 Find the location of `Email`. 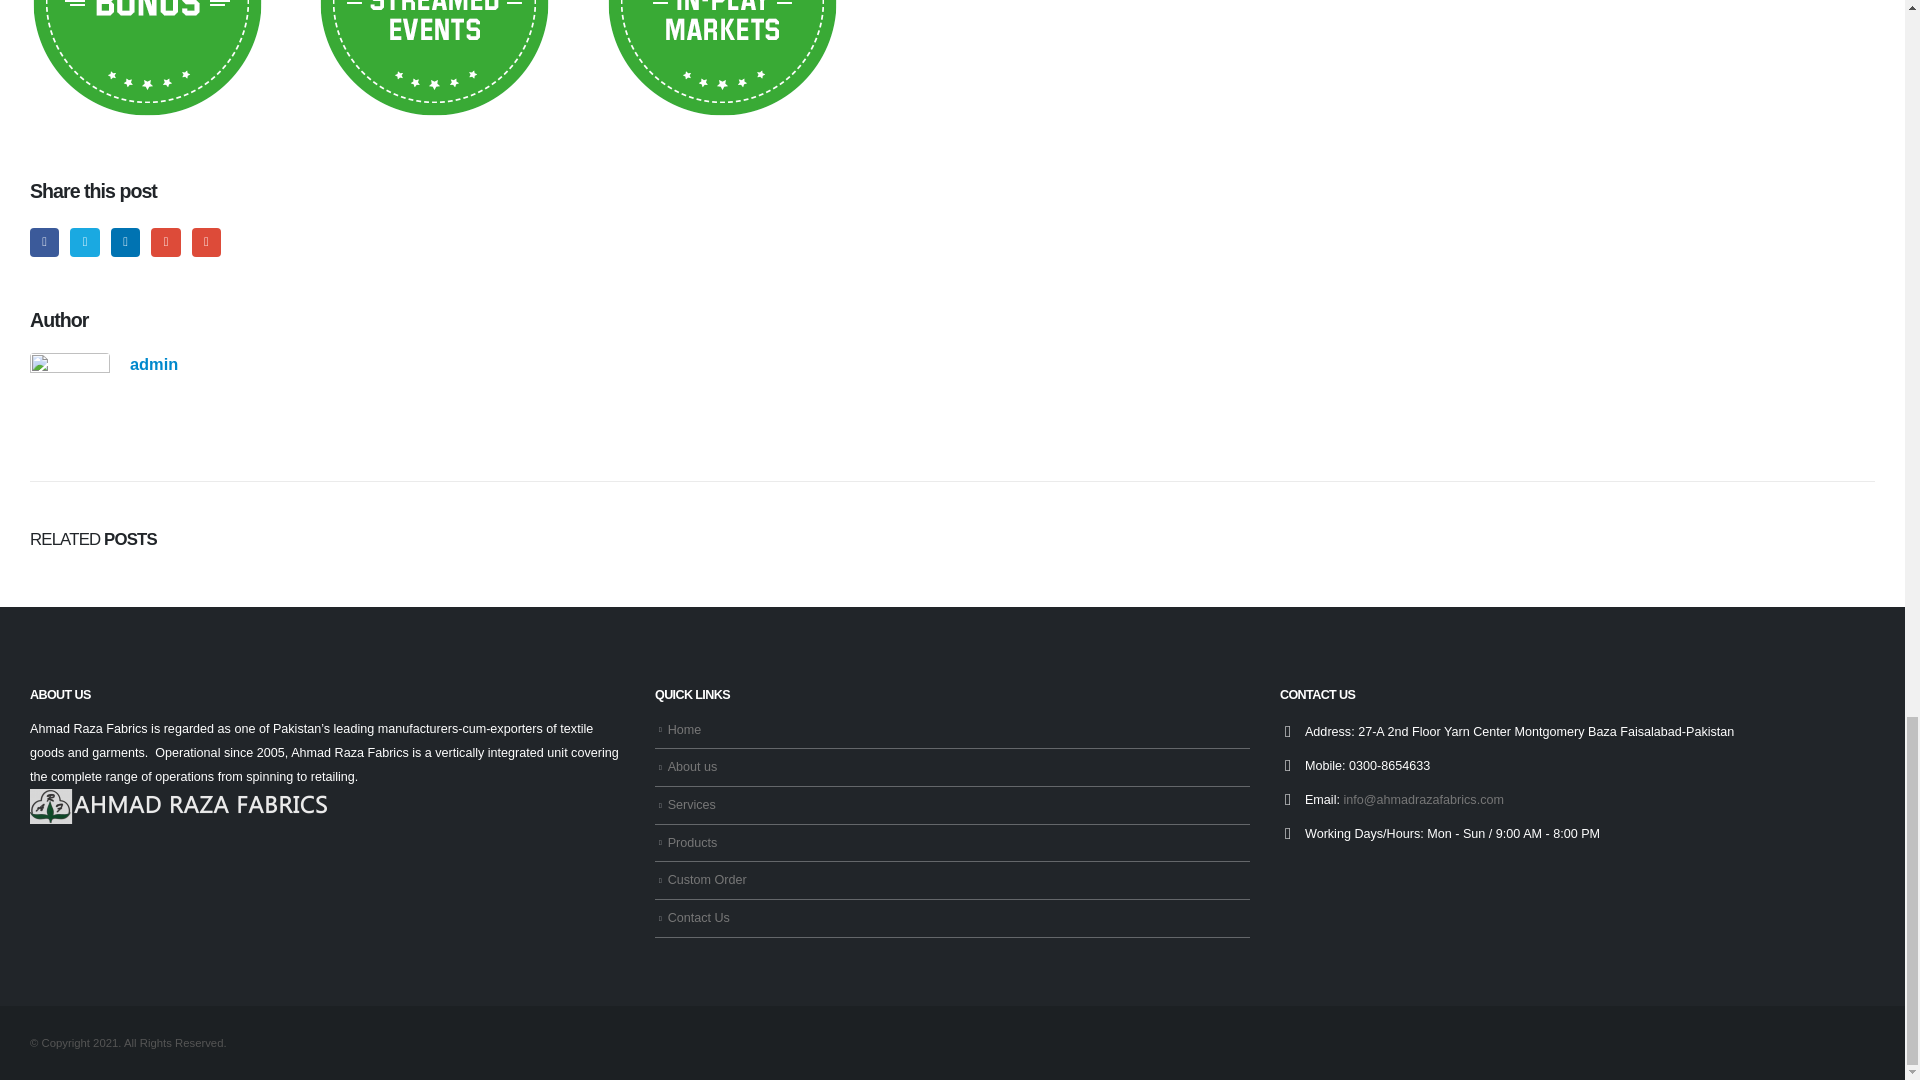

Email is located at coordinates (206, 242).